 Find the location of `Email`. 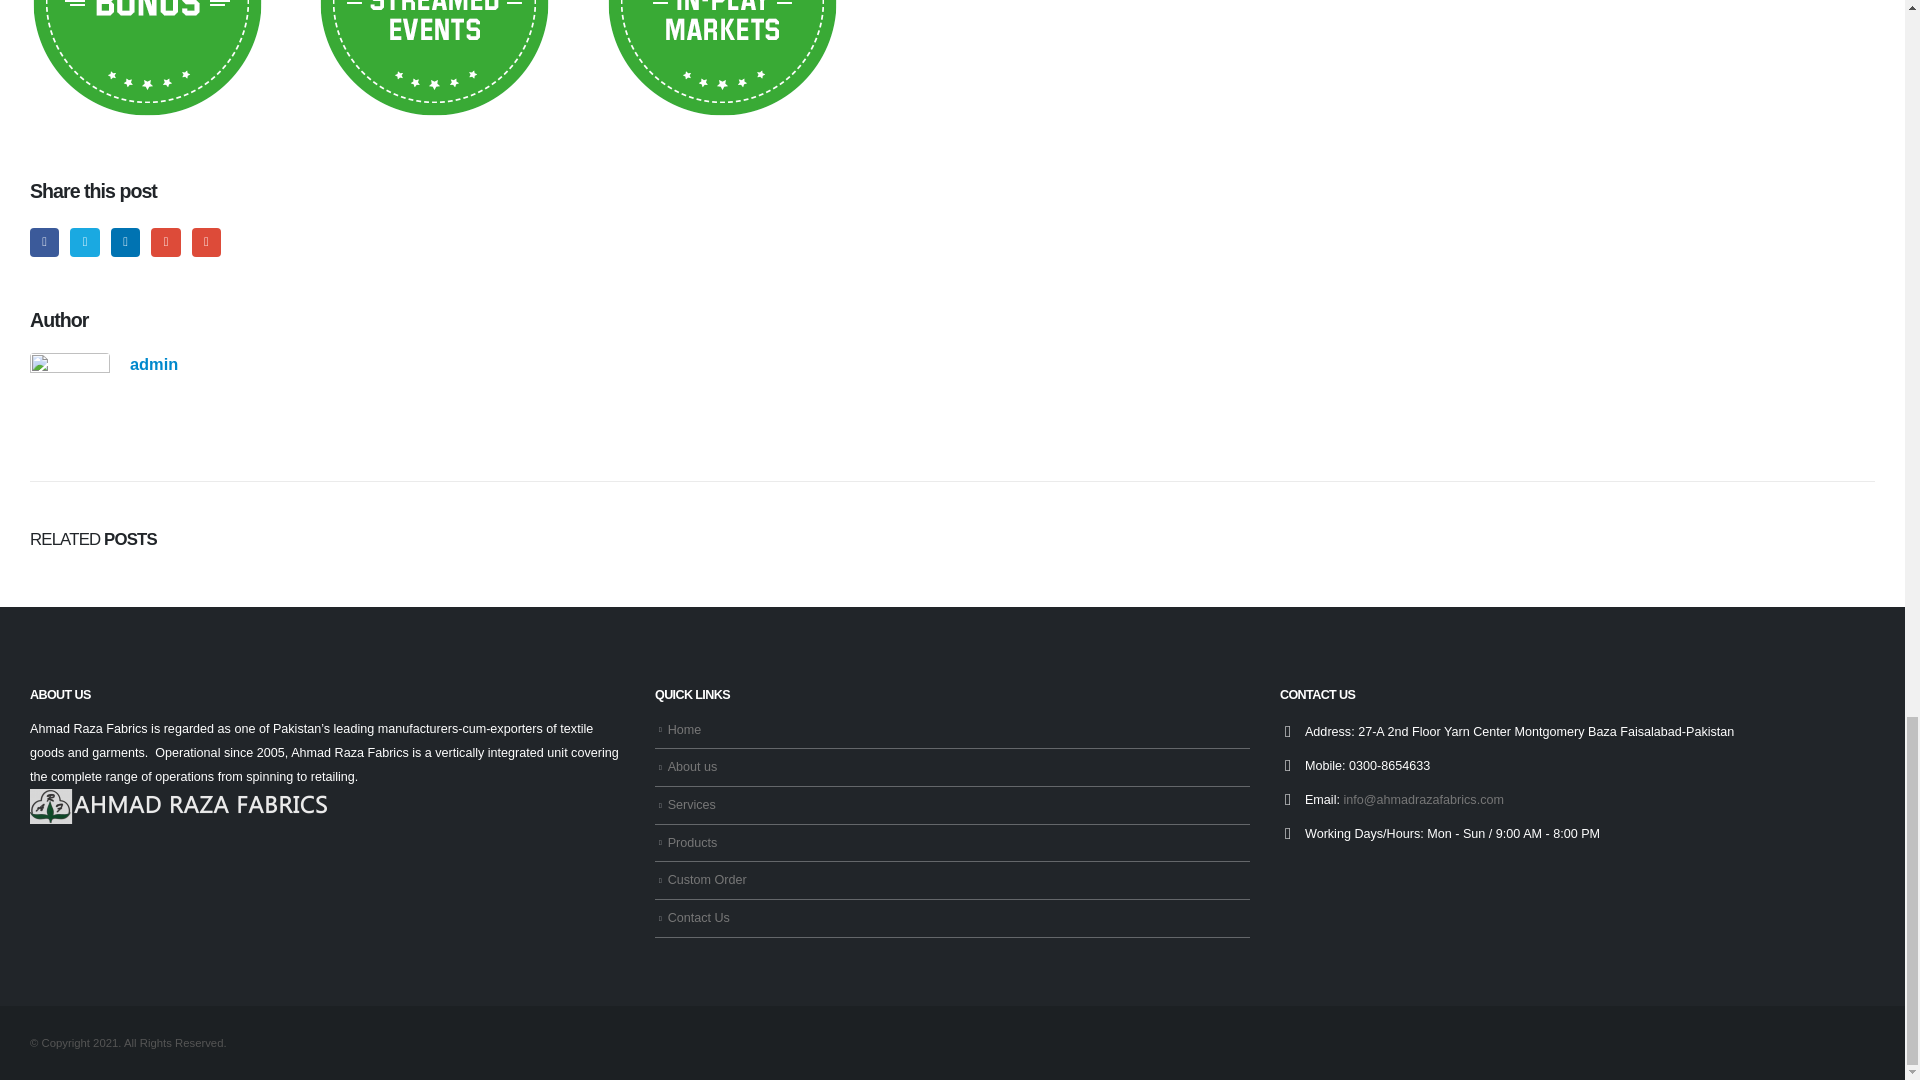

Email is located at coordinates (206, 242).